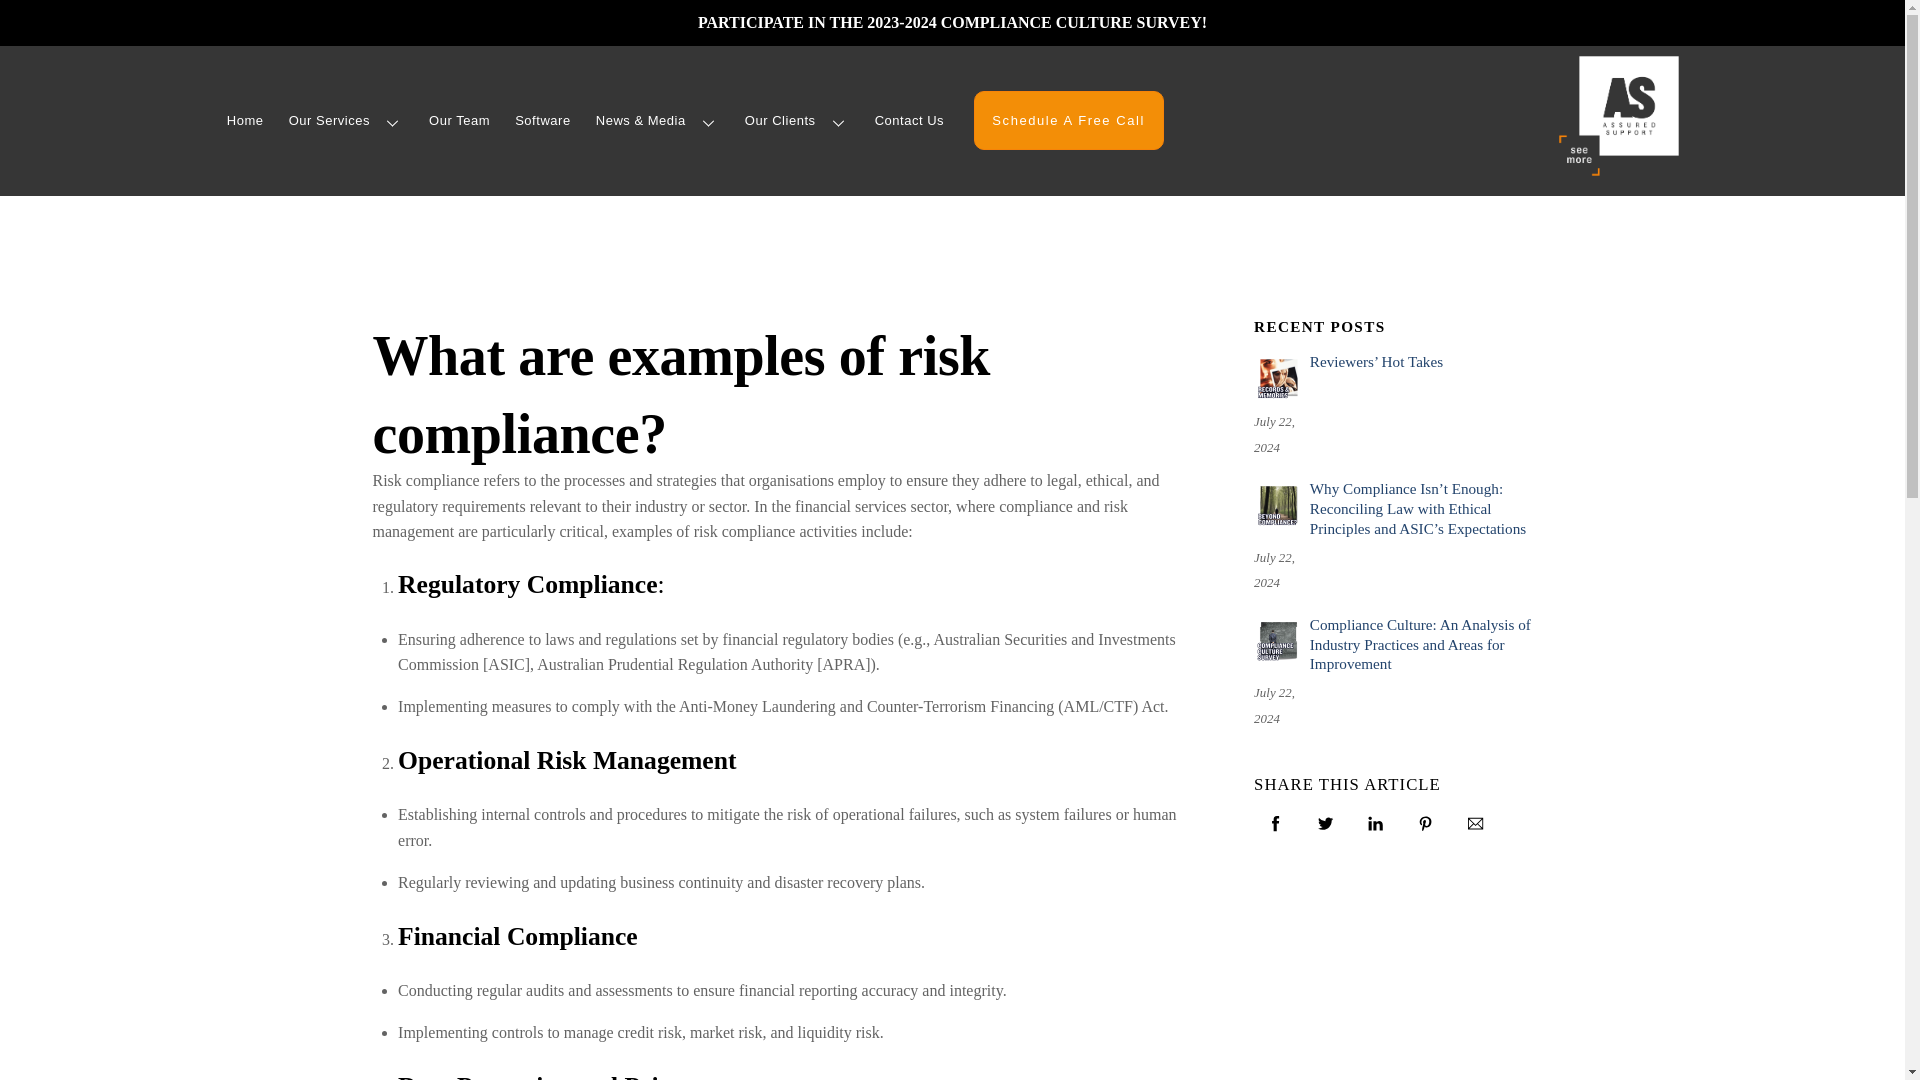  What do you see at coordinates (460, 121) in the screenshot?
I see `Our Team` at bounding box center [460, 121].